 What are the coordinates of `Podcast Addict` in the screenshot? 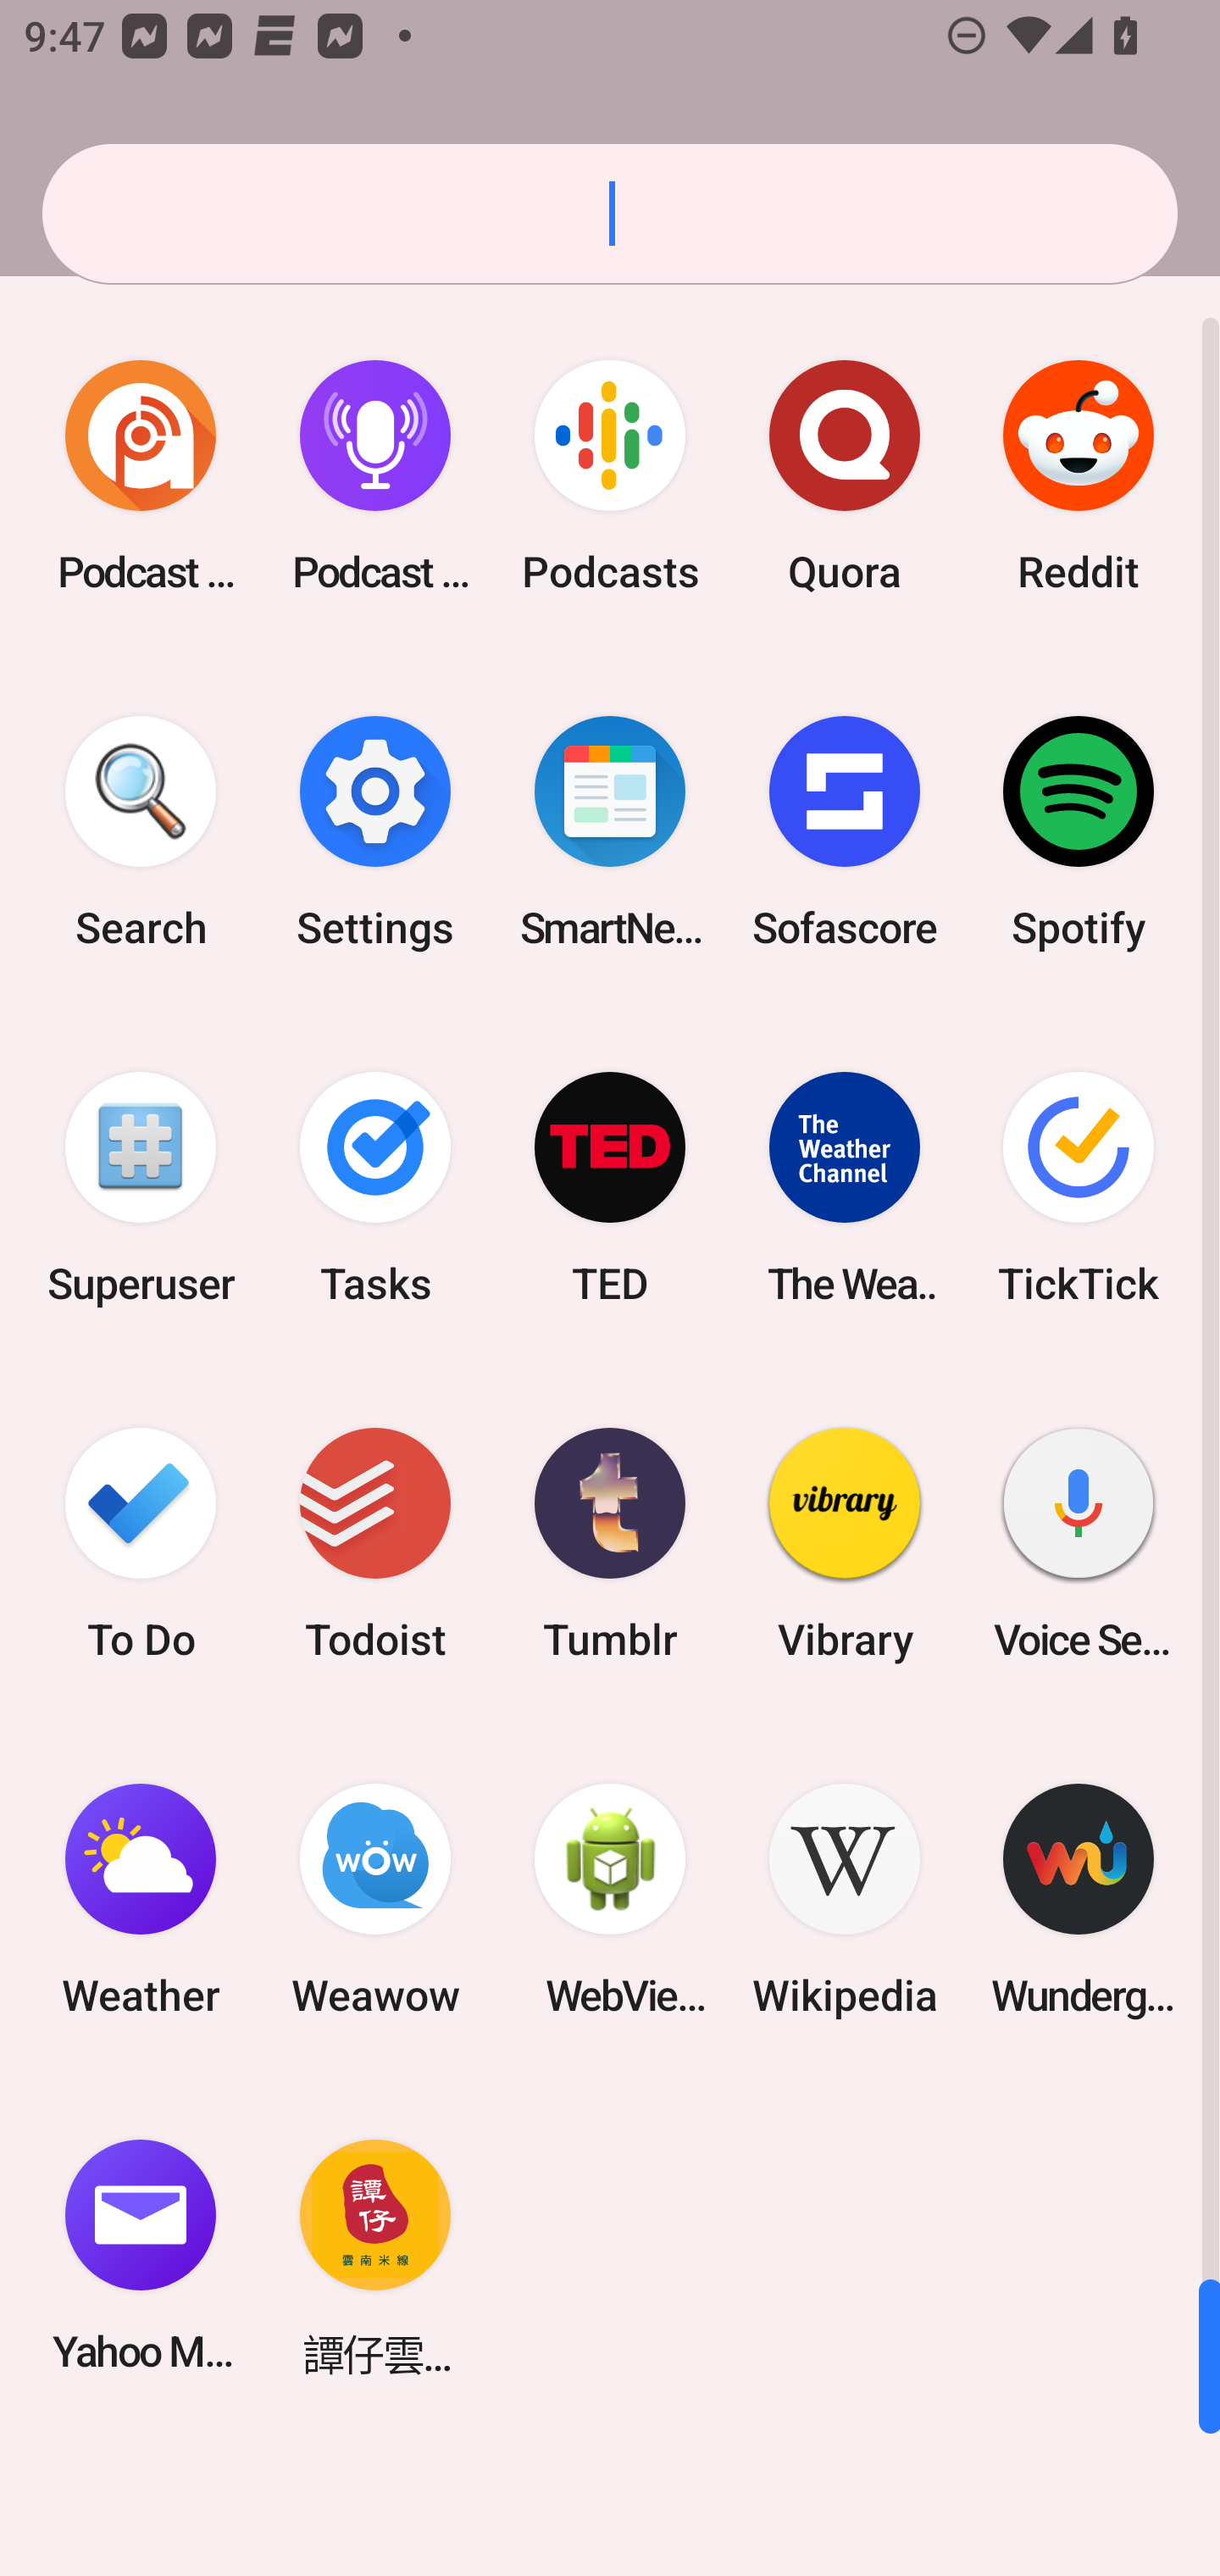 It's located at (141, 476).